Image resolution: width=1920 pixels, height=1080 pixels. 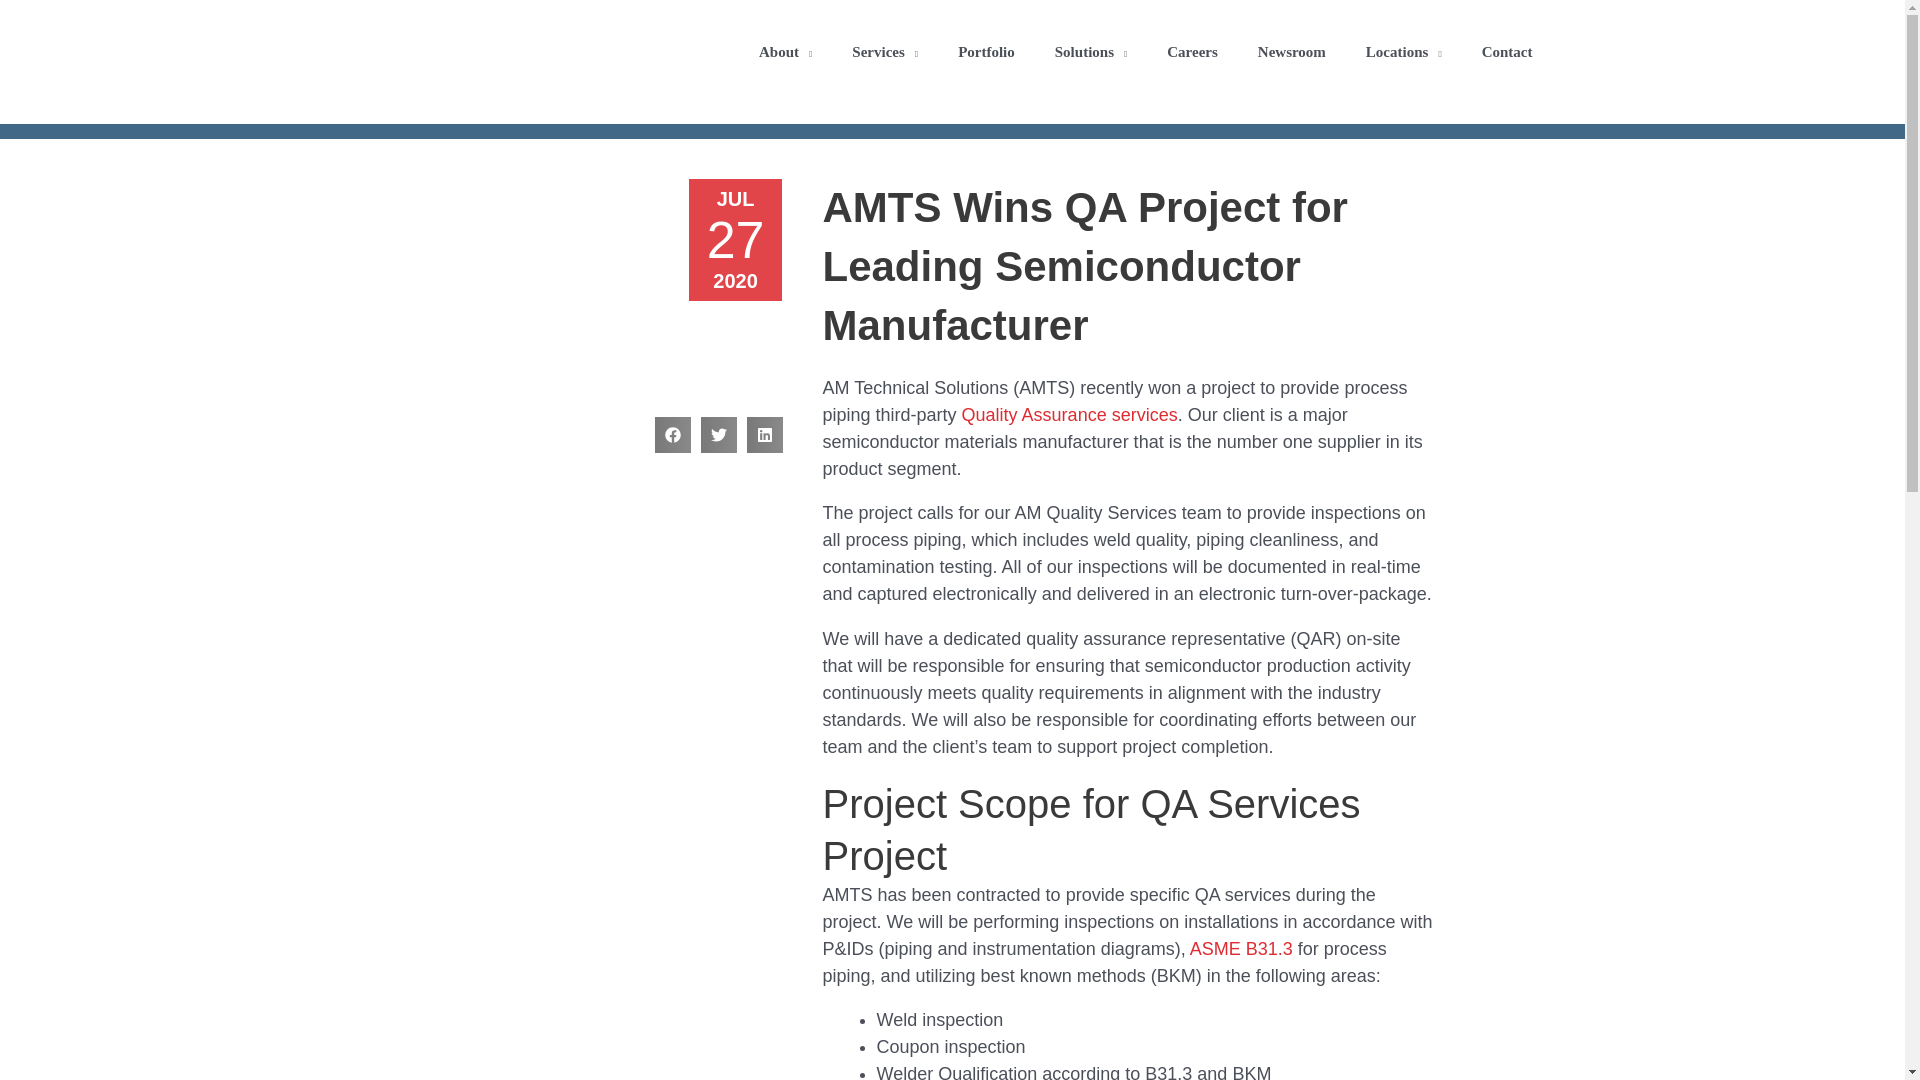 I want to click on Careers, so click(x=1192, y=52).